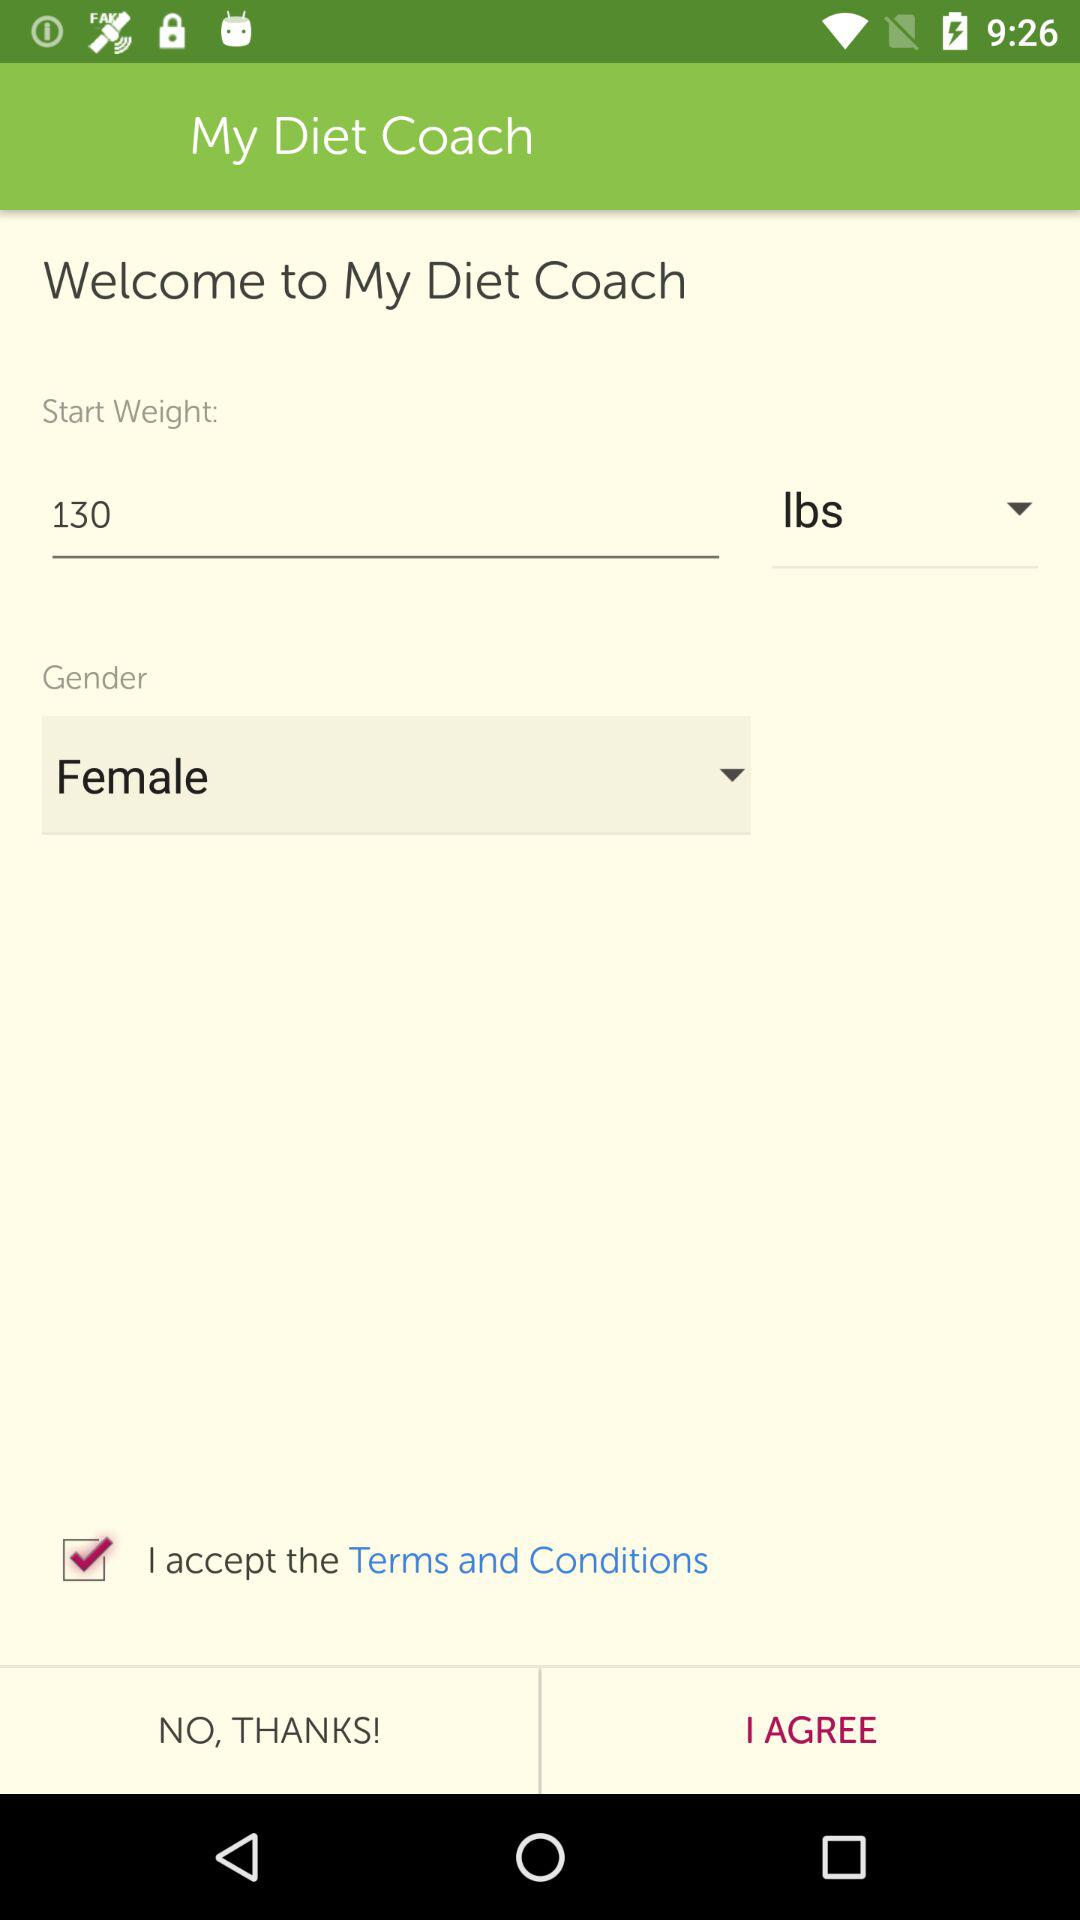 Image resolution: width=1080 pixels, height=1920 pixels. I want to click on scroll until terms and conditions item, so click(549, 1560).